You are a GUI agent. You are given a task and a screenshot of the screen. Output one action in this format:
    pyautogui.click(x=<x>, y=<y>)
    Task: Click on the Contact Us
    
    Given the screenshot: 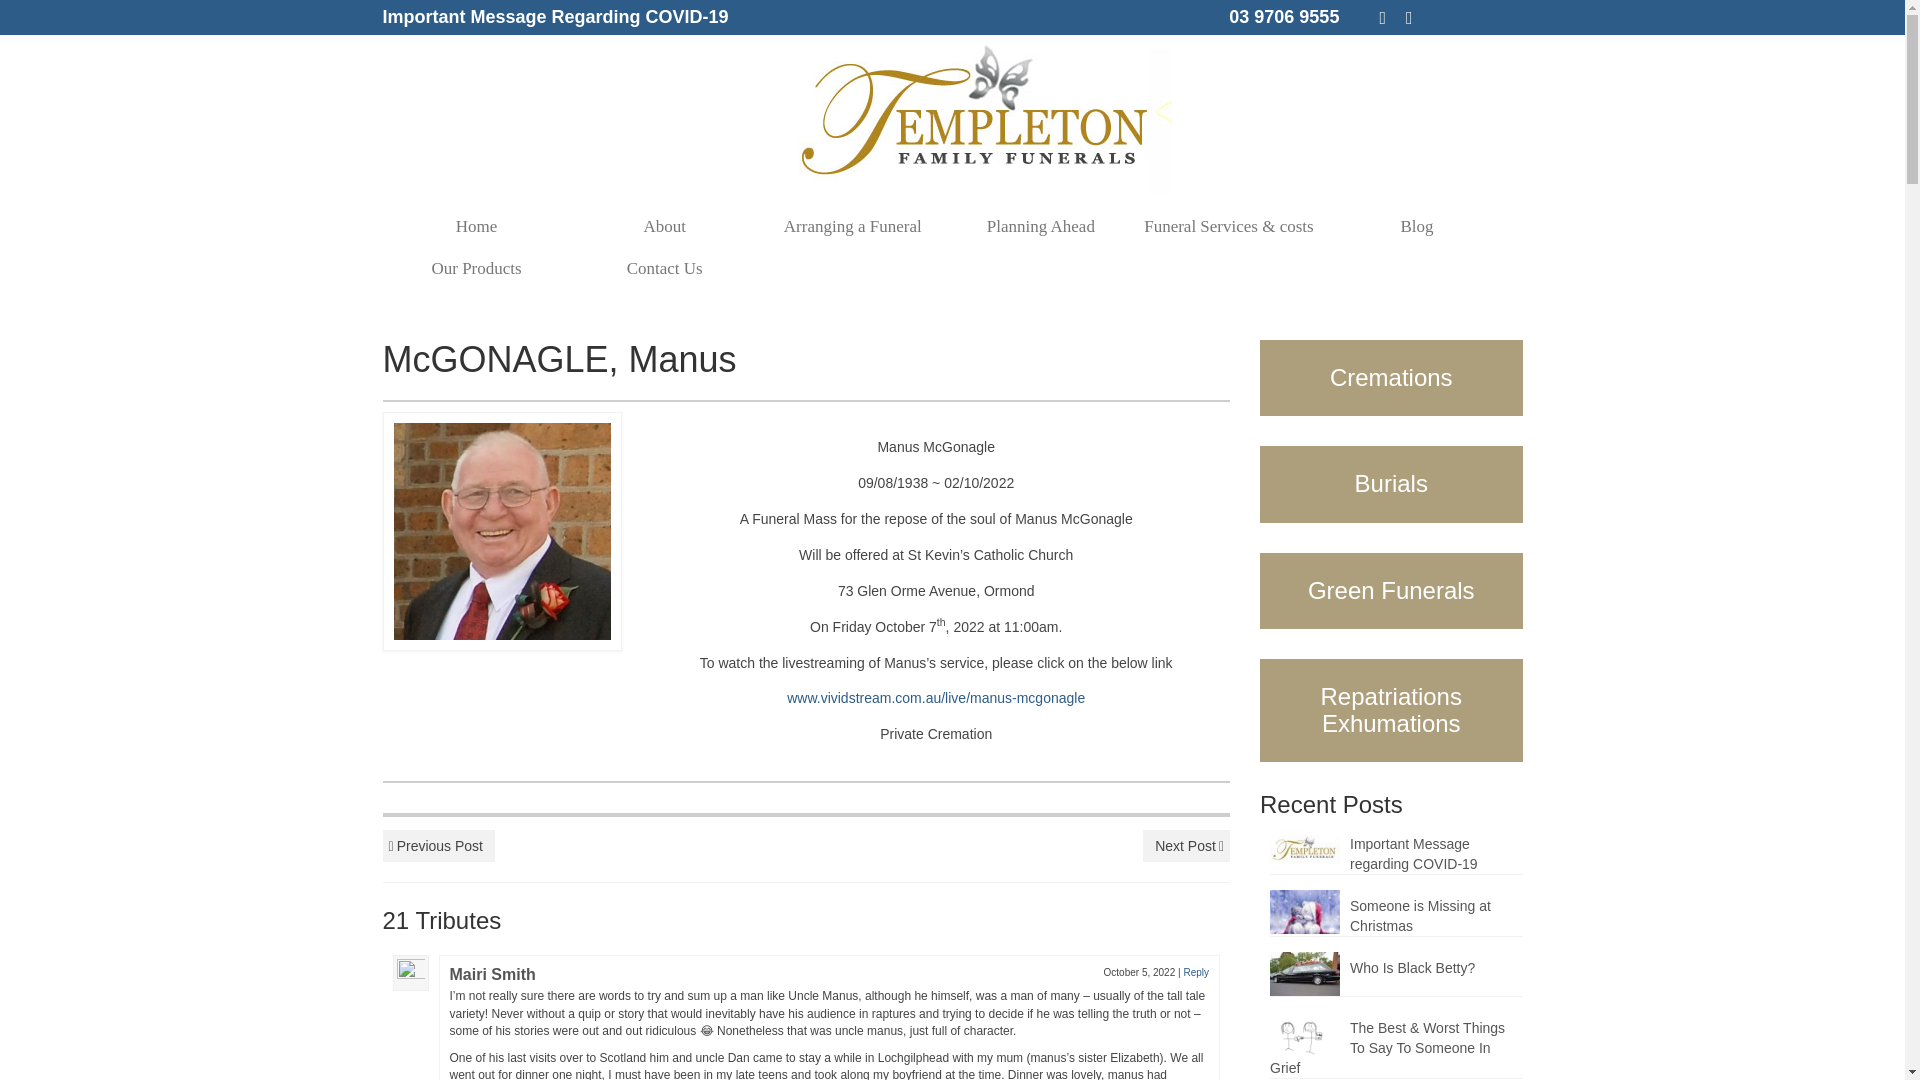 What is the action you would take?
    pyautogui.click(x=664, y=269)
    